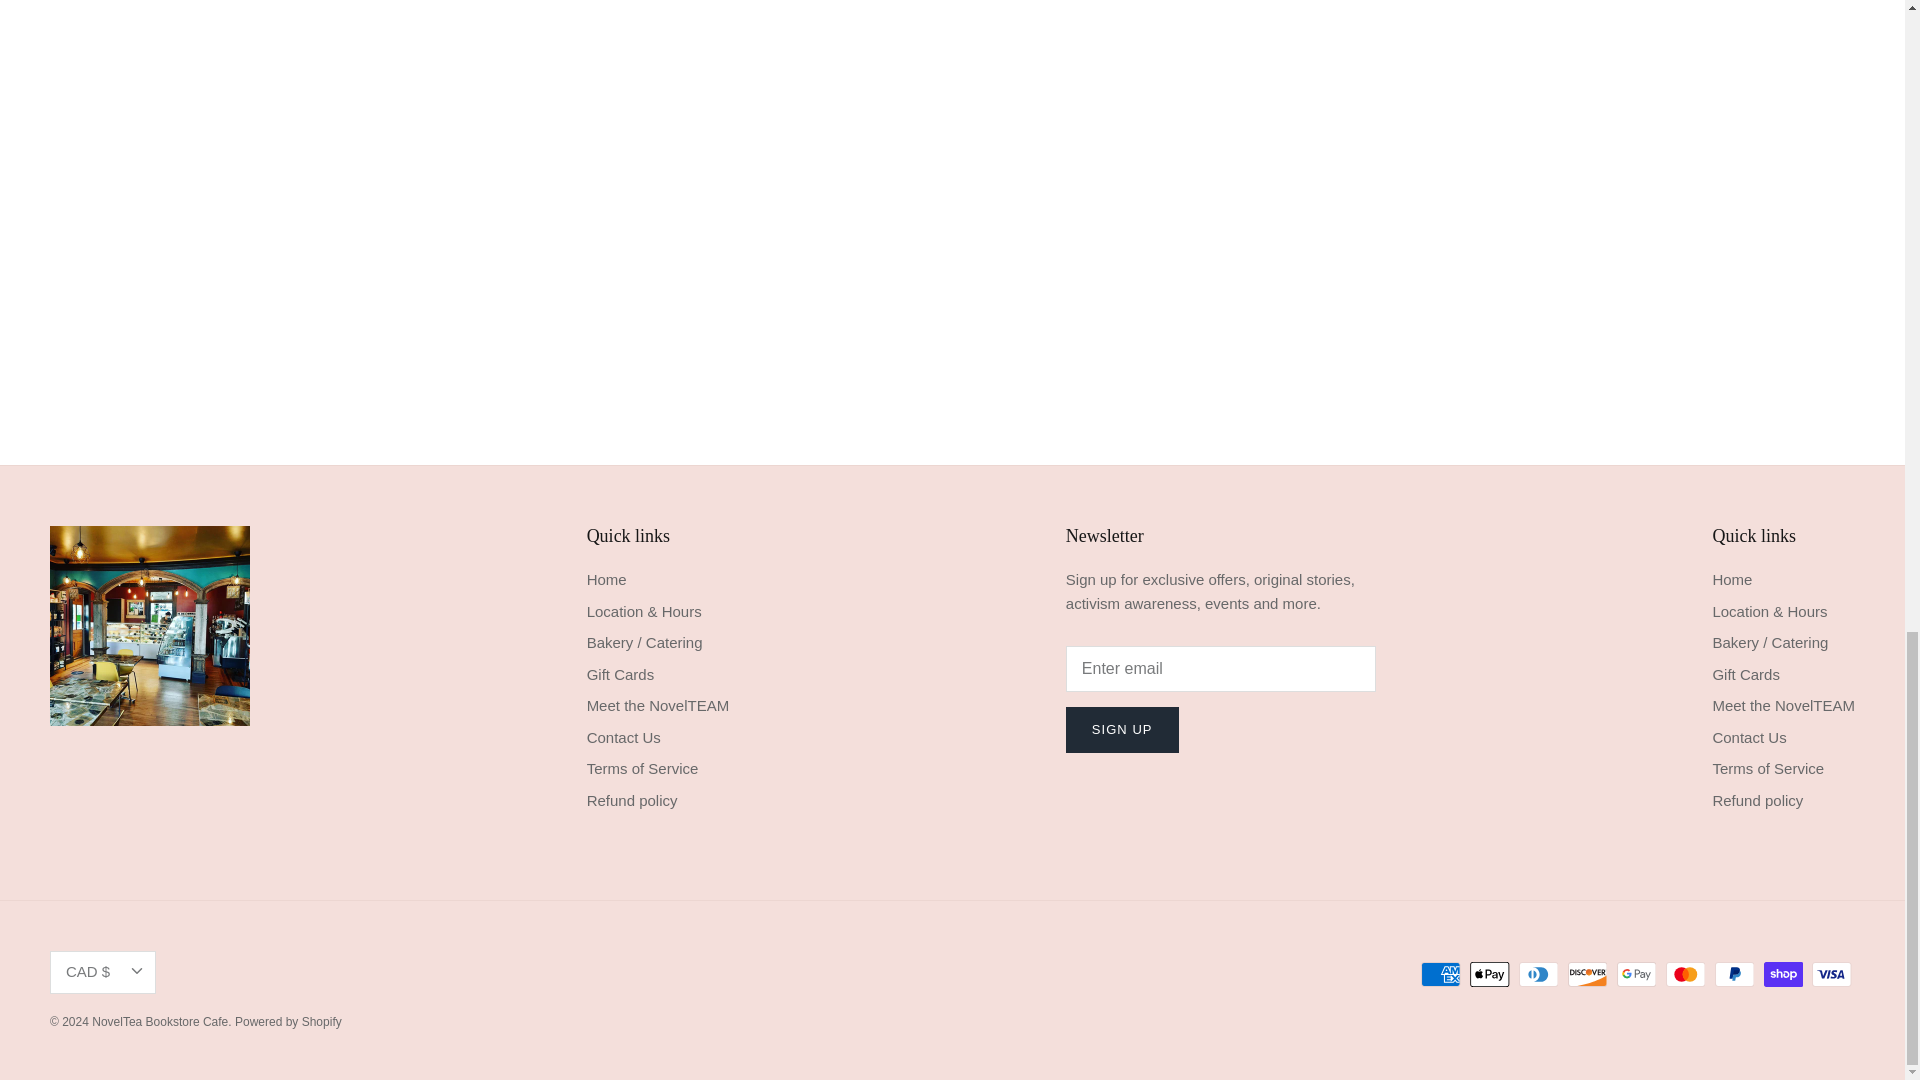  Describe the element at coordinates (136, 970) in the screenshot. I see `Down` at that location.